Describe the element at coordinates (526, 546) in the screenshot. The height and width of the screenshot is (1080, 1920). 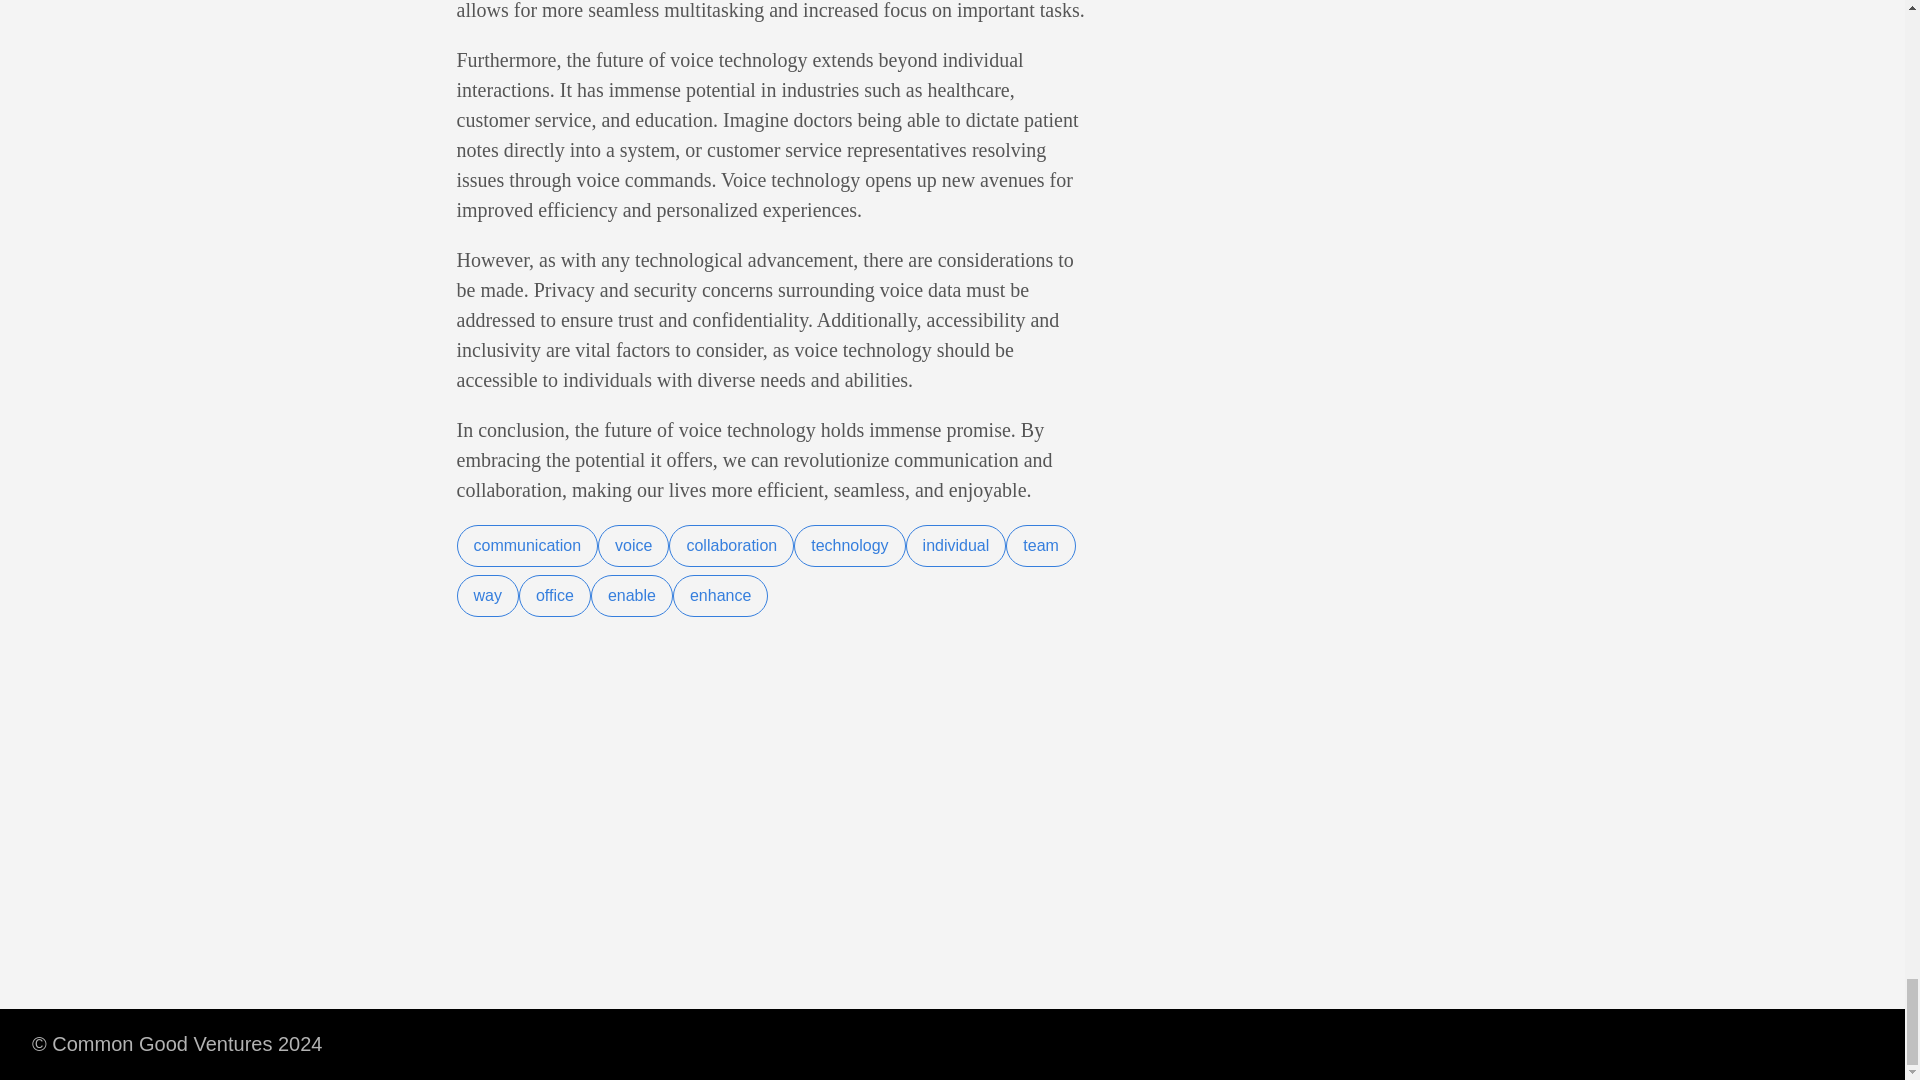
I see `communication` at that location.